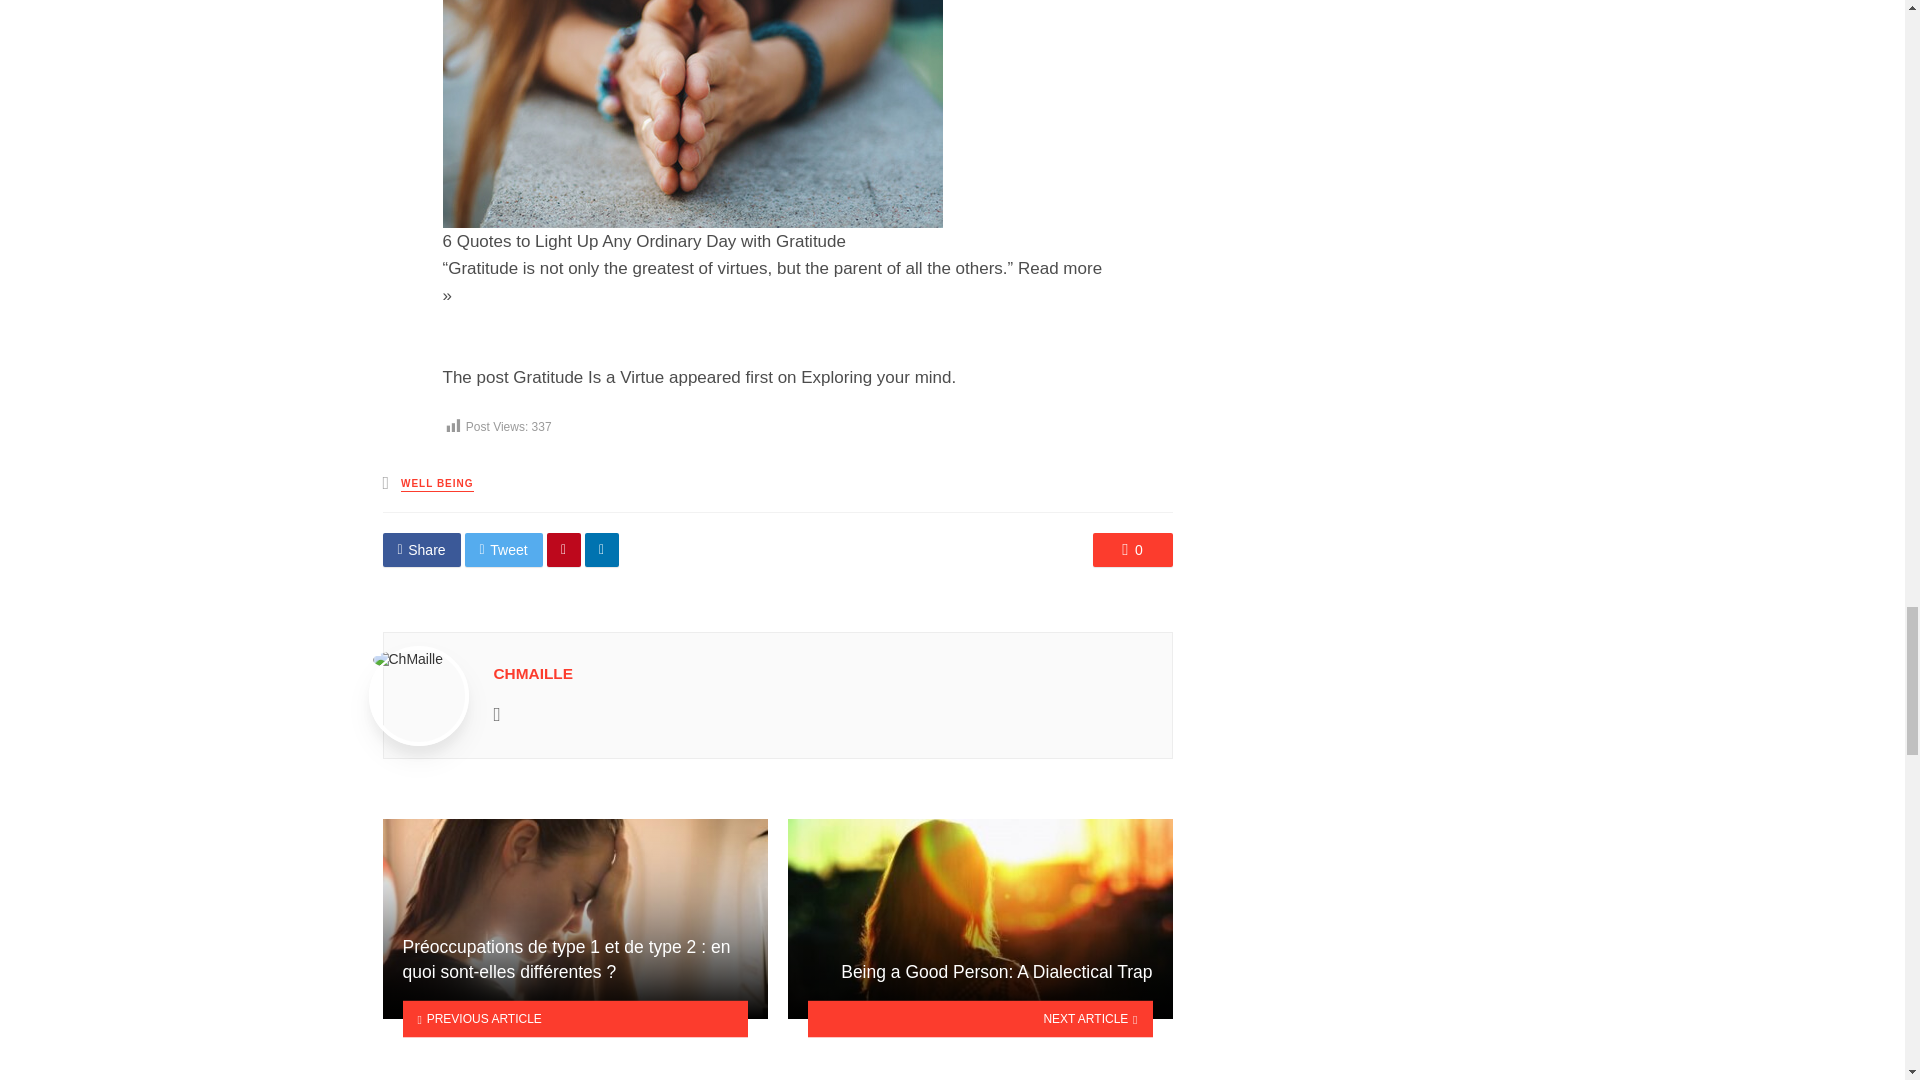 The width and height of the screenshot is (1920, 1080). Describe the element at coordinates (534, 673) in the screenshot. I see `Posts by ChMaille` at that location.